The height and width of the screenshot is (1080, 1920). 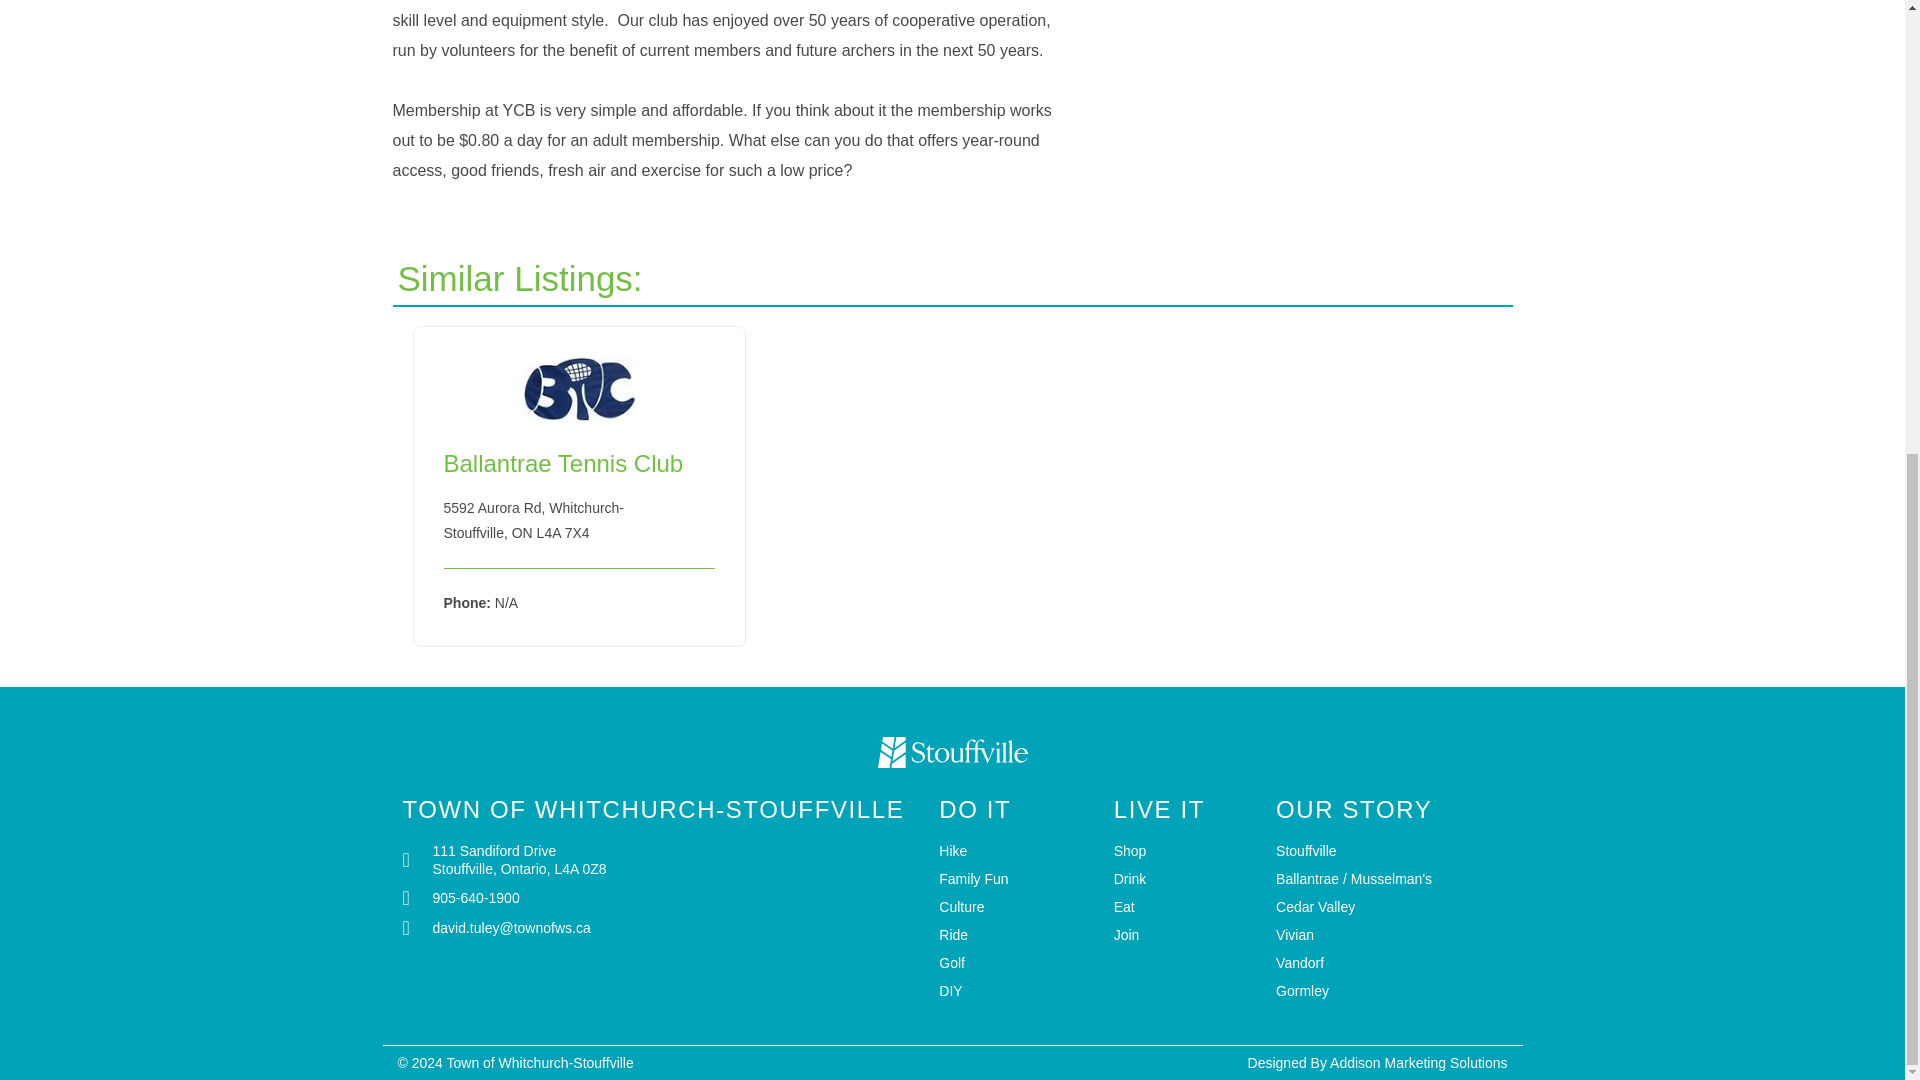 I want to click on DIY, so click(x=1015, y=990).